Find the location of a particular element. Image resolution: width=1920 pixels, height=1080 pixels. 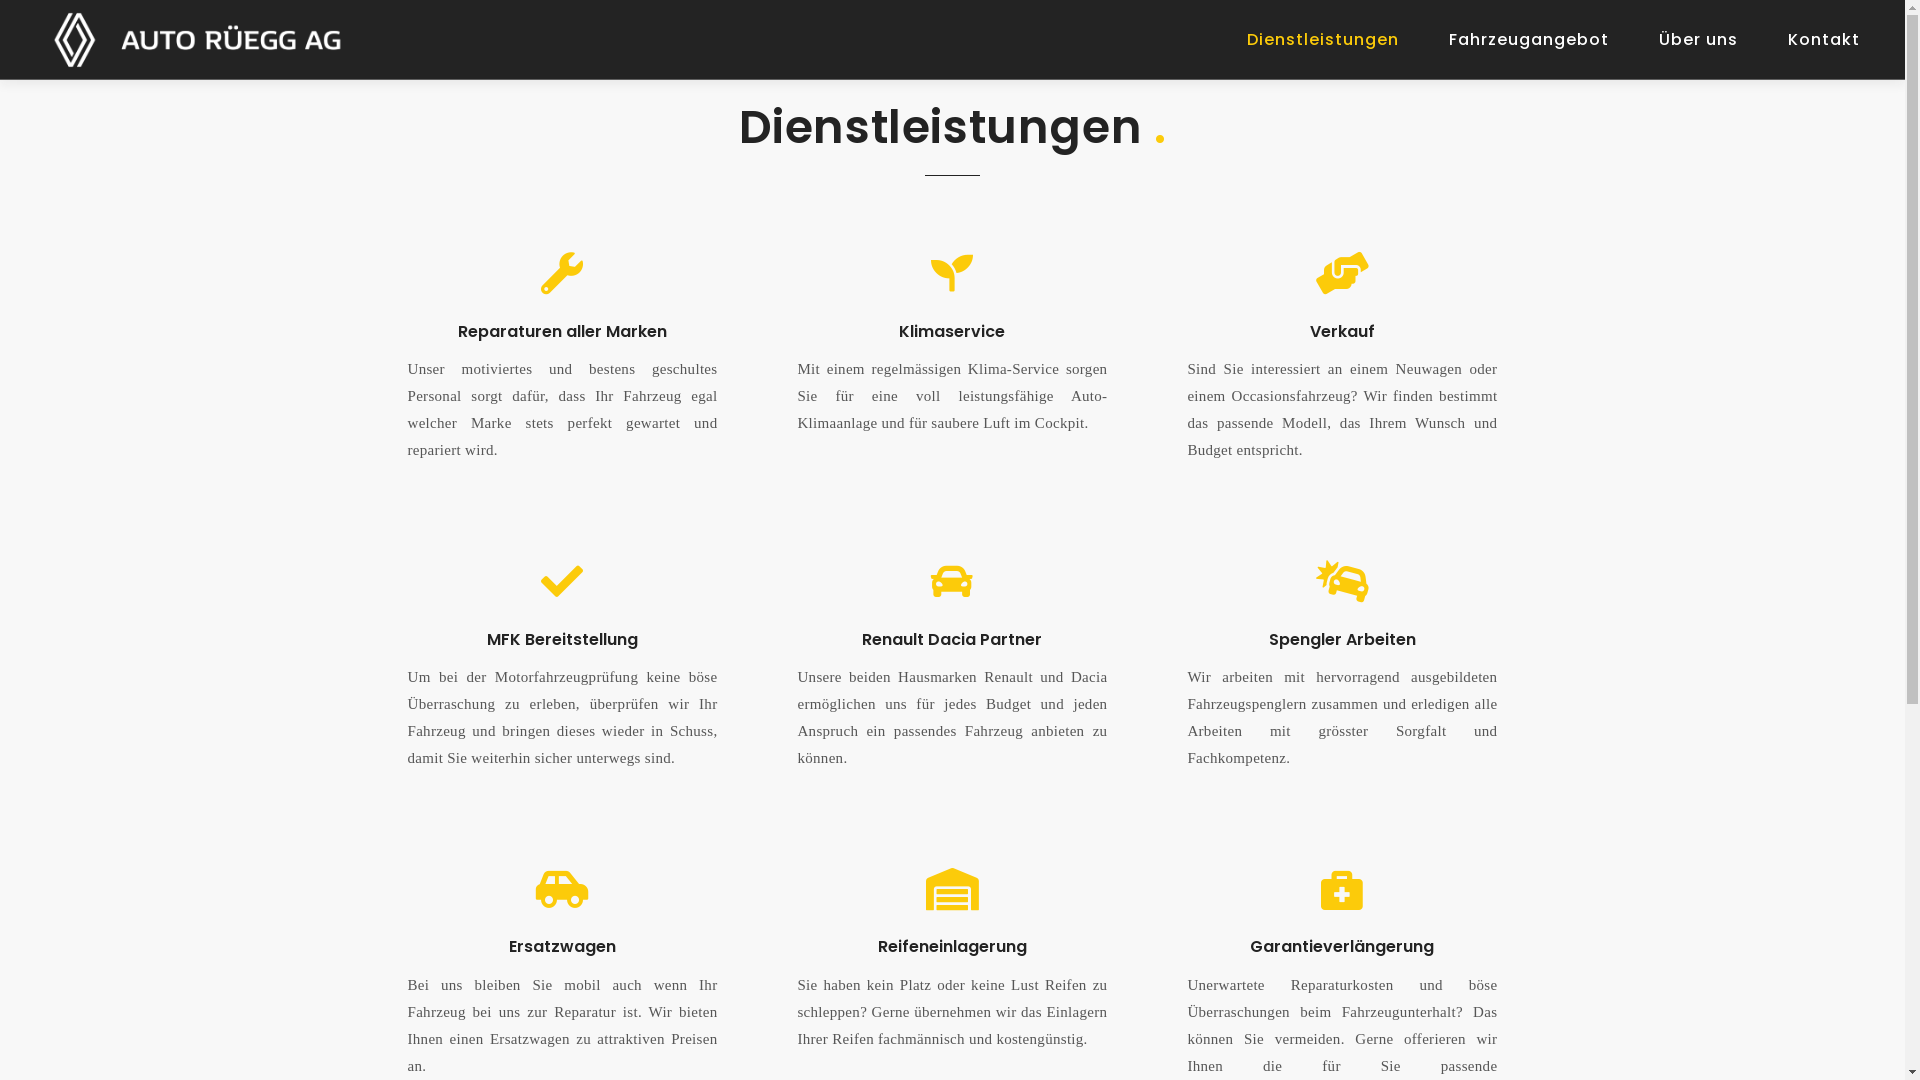

Fahrzeugangebot is located at coordinates (1529, 40).